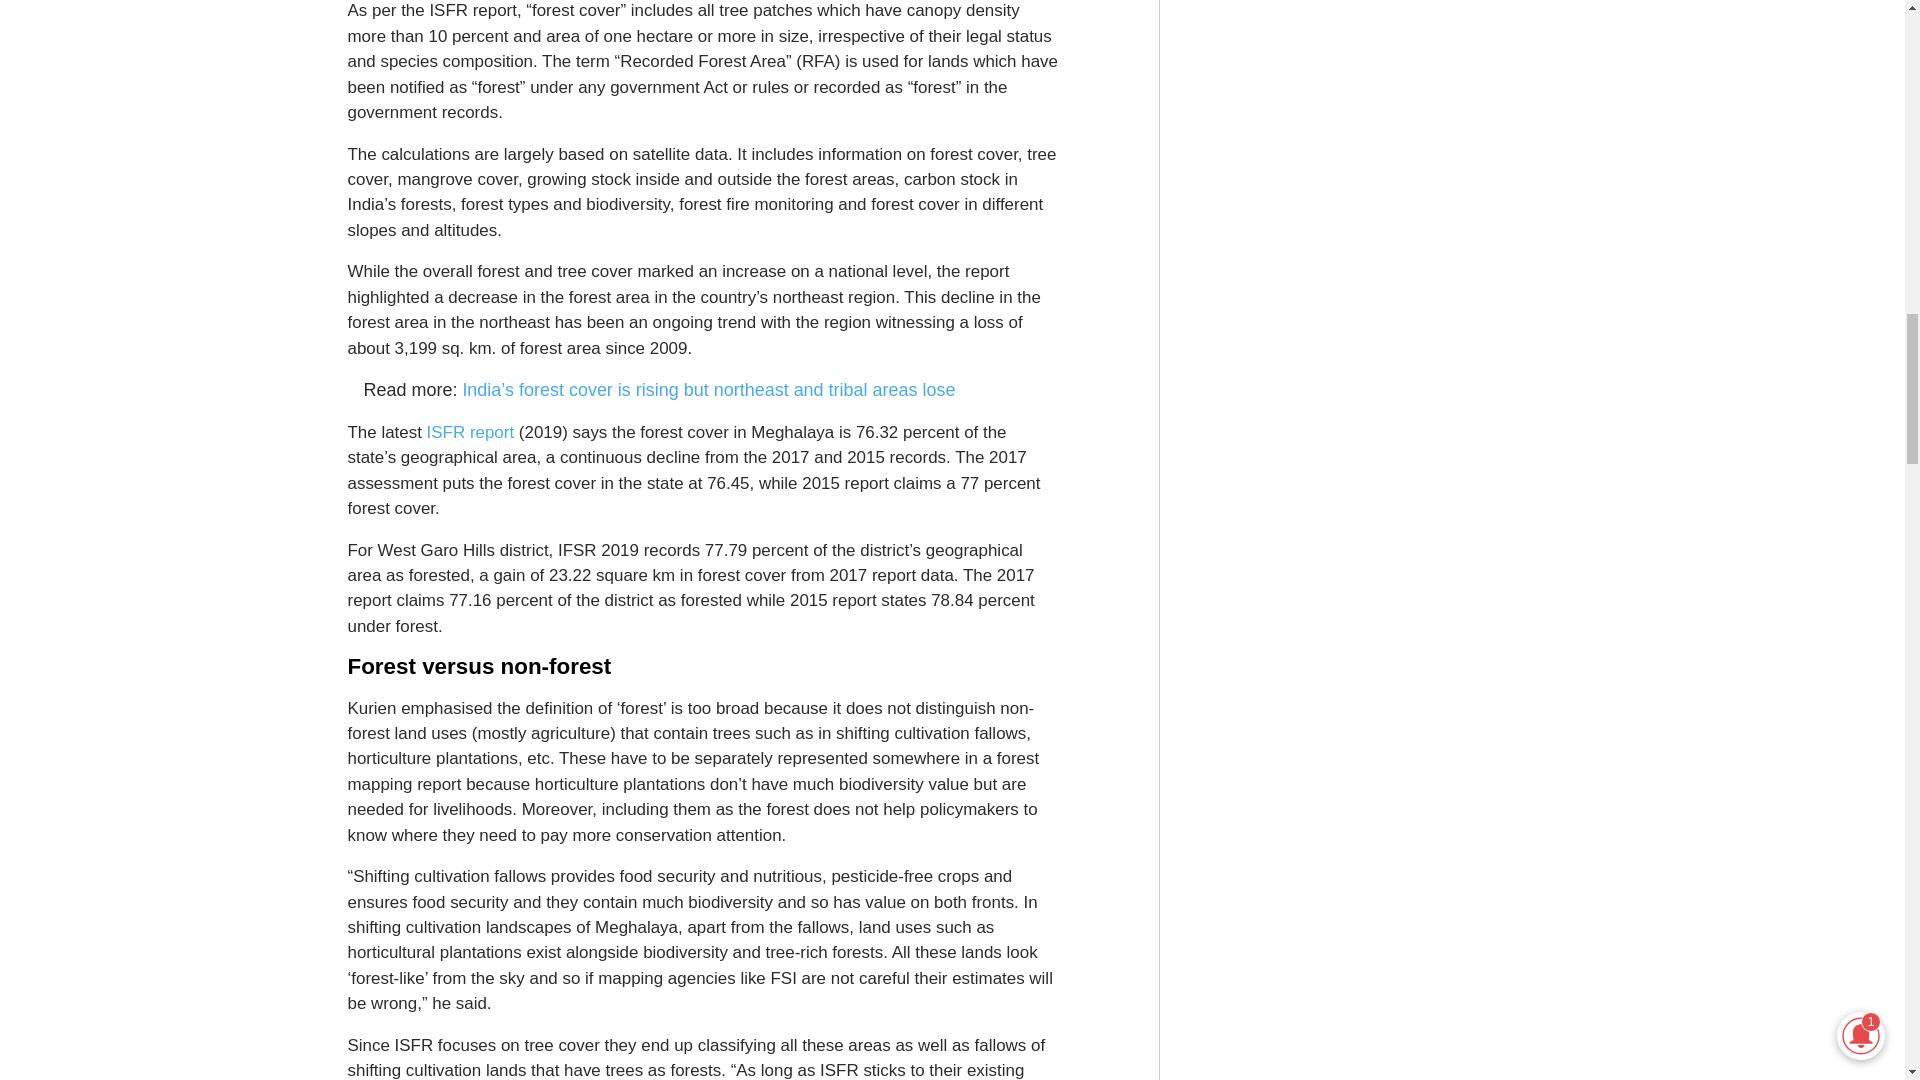  I want to click on ISFR report, so click(470, 432).